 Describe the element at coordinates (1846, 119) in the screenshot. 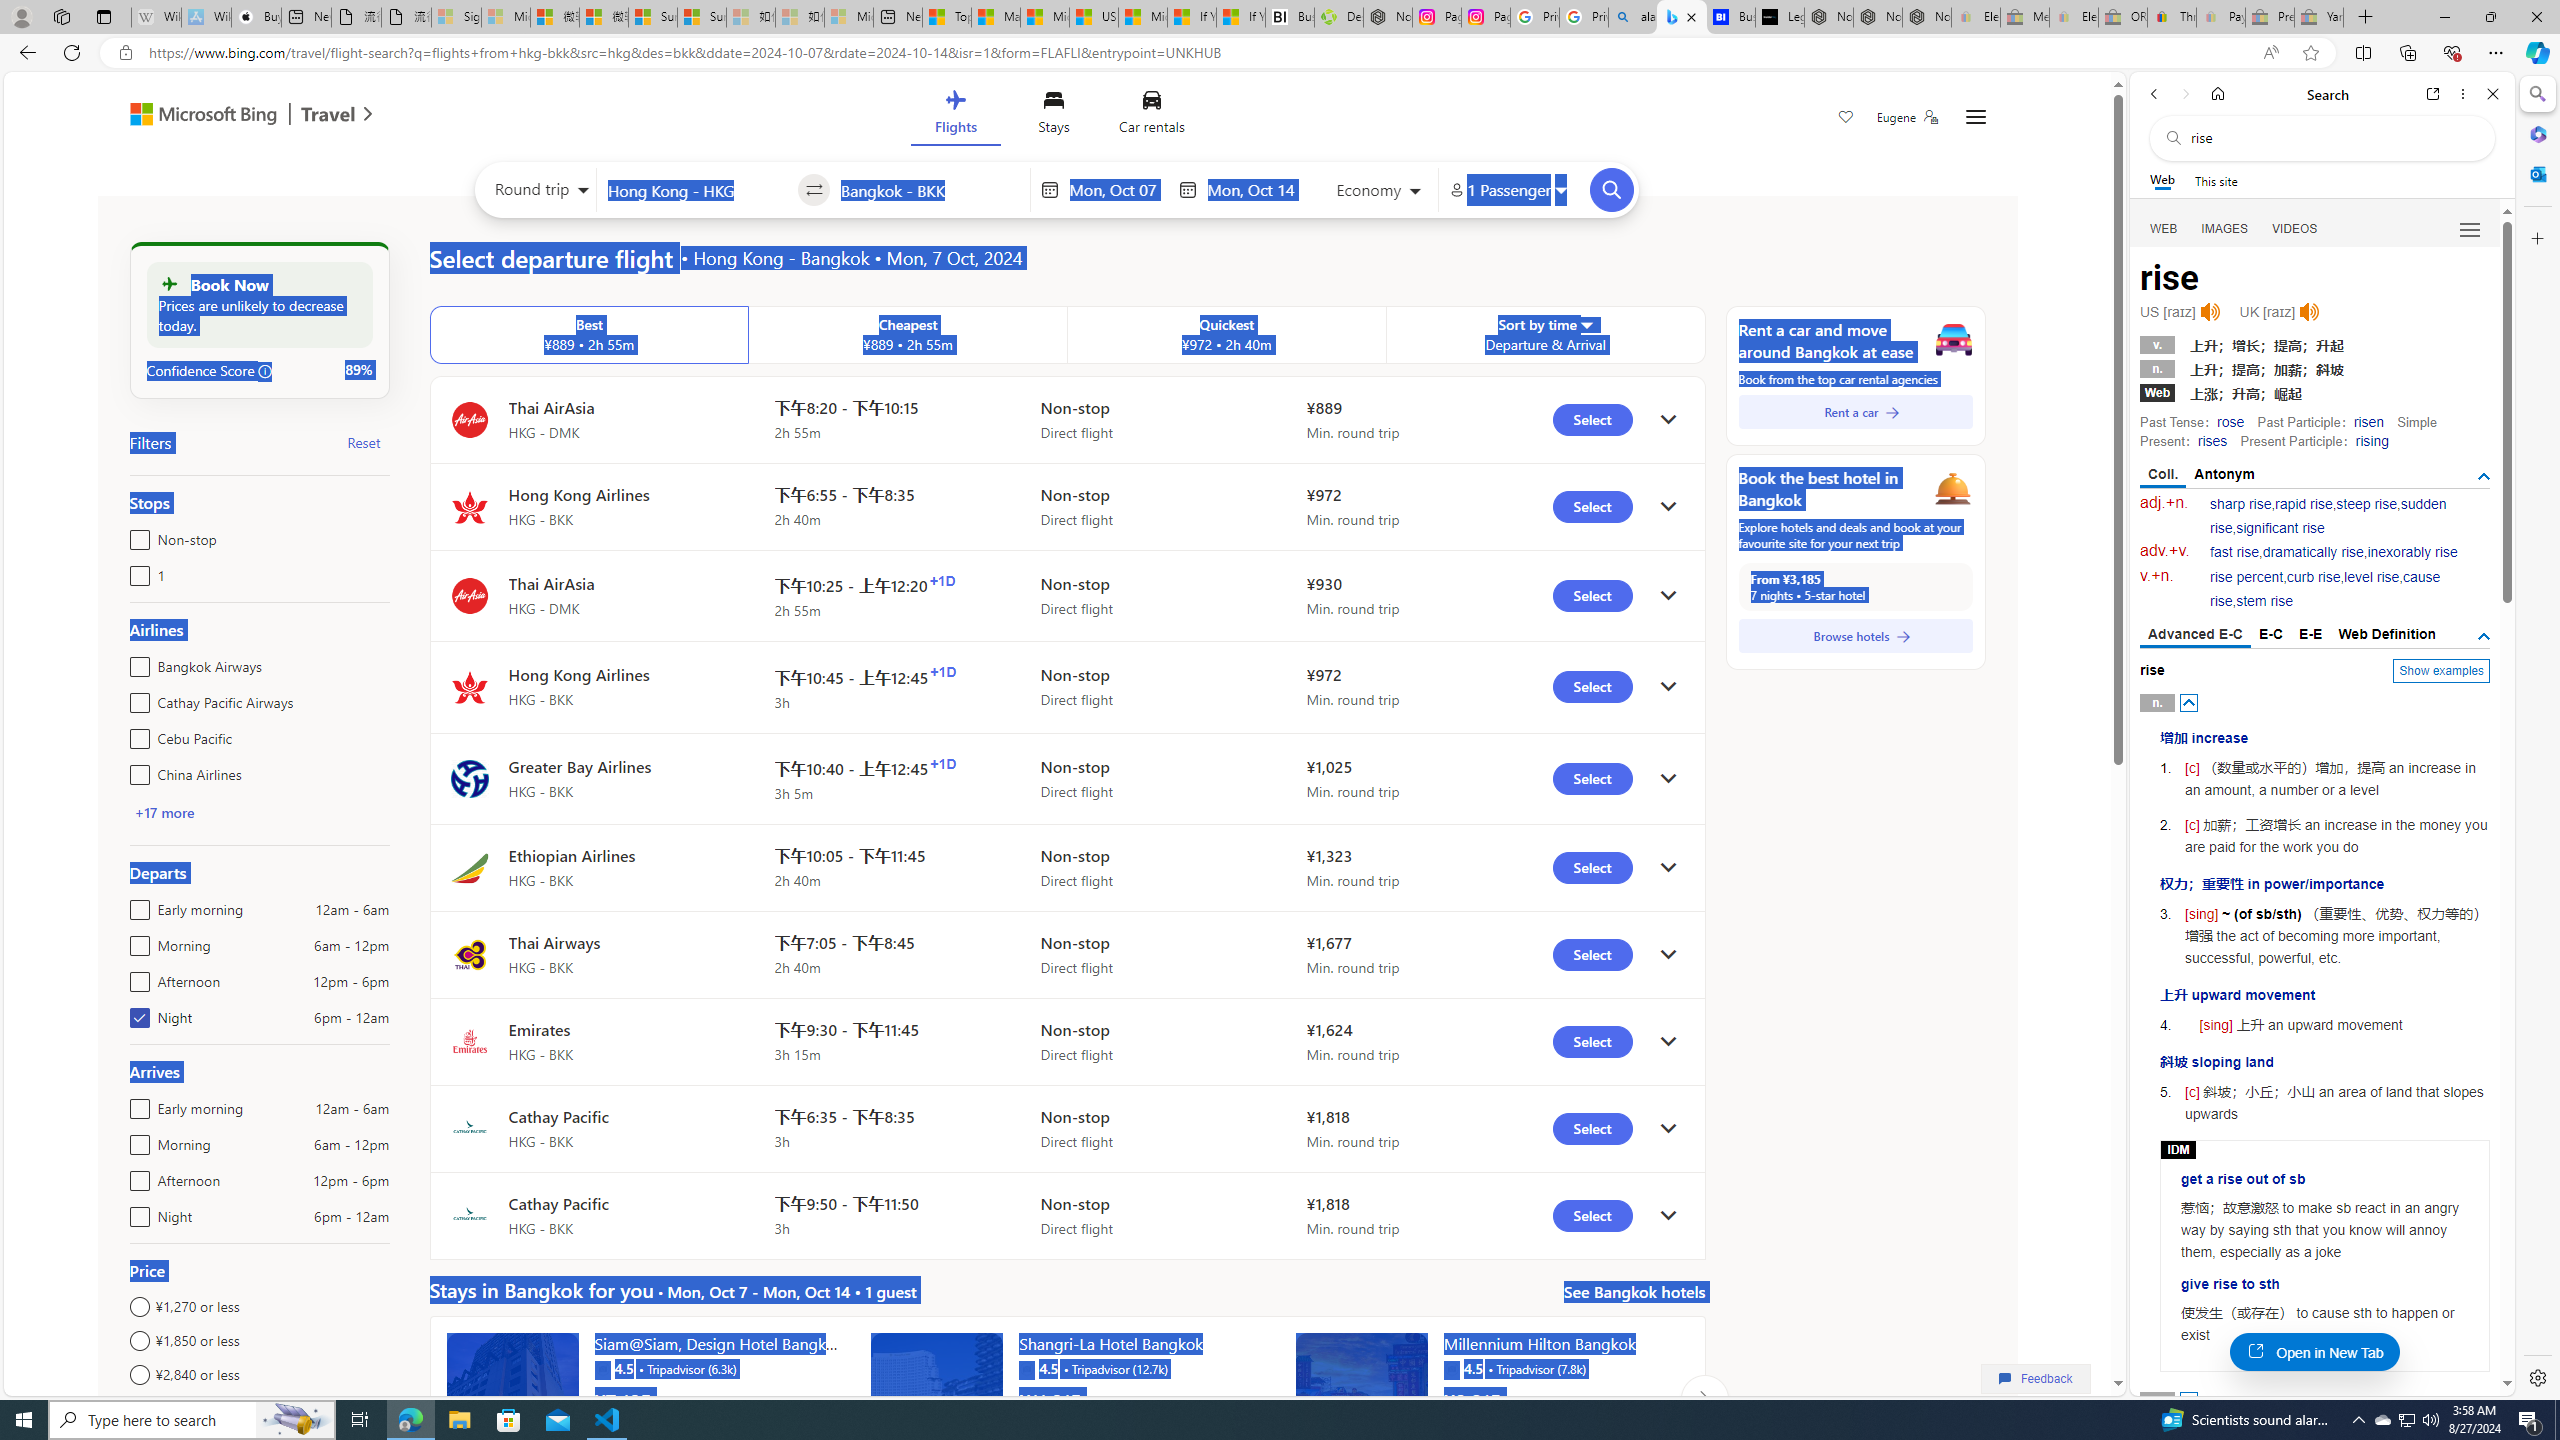

I see `Save` at that location.